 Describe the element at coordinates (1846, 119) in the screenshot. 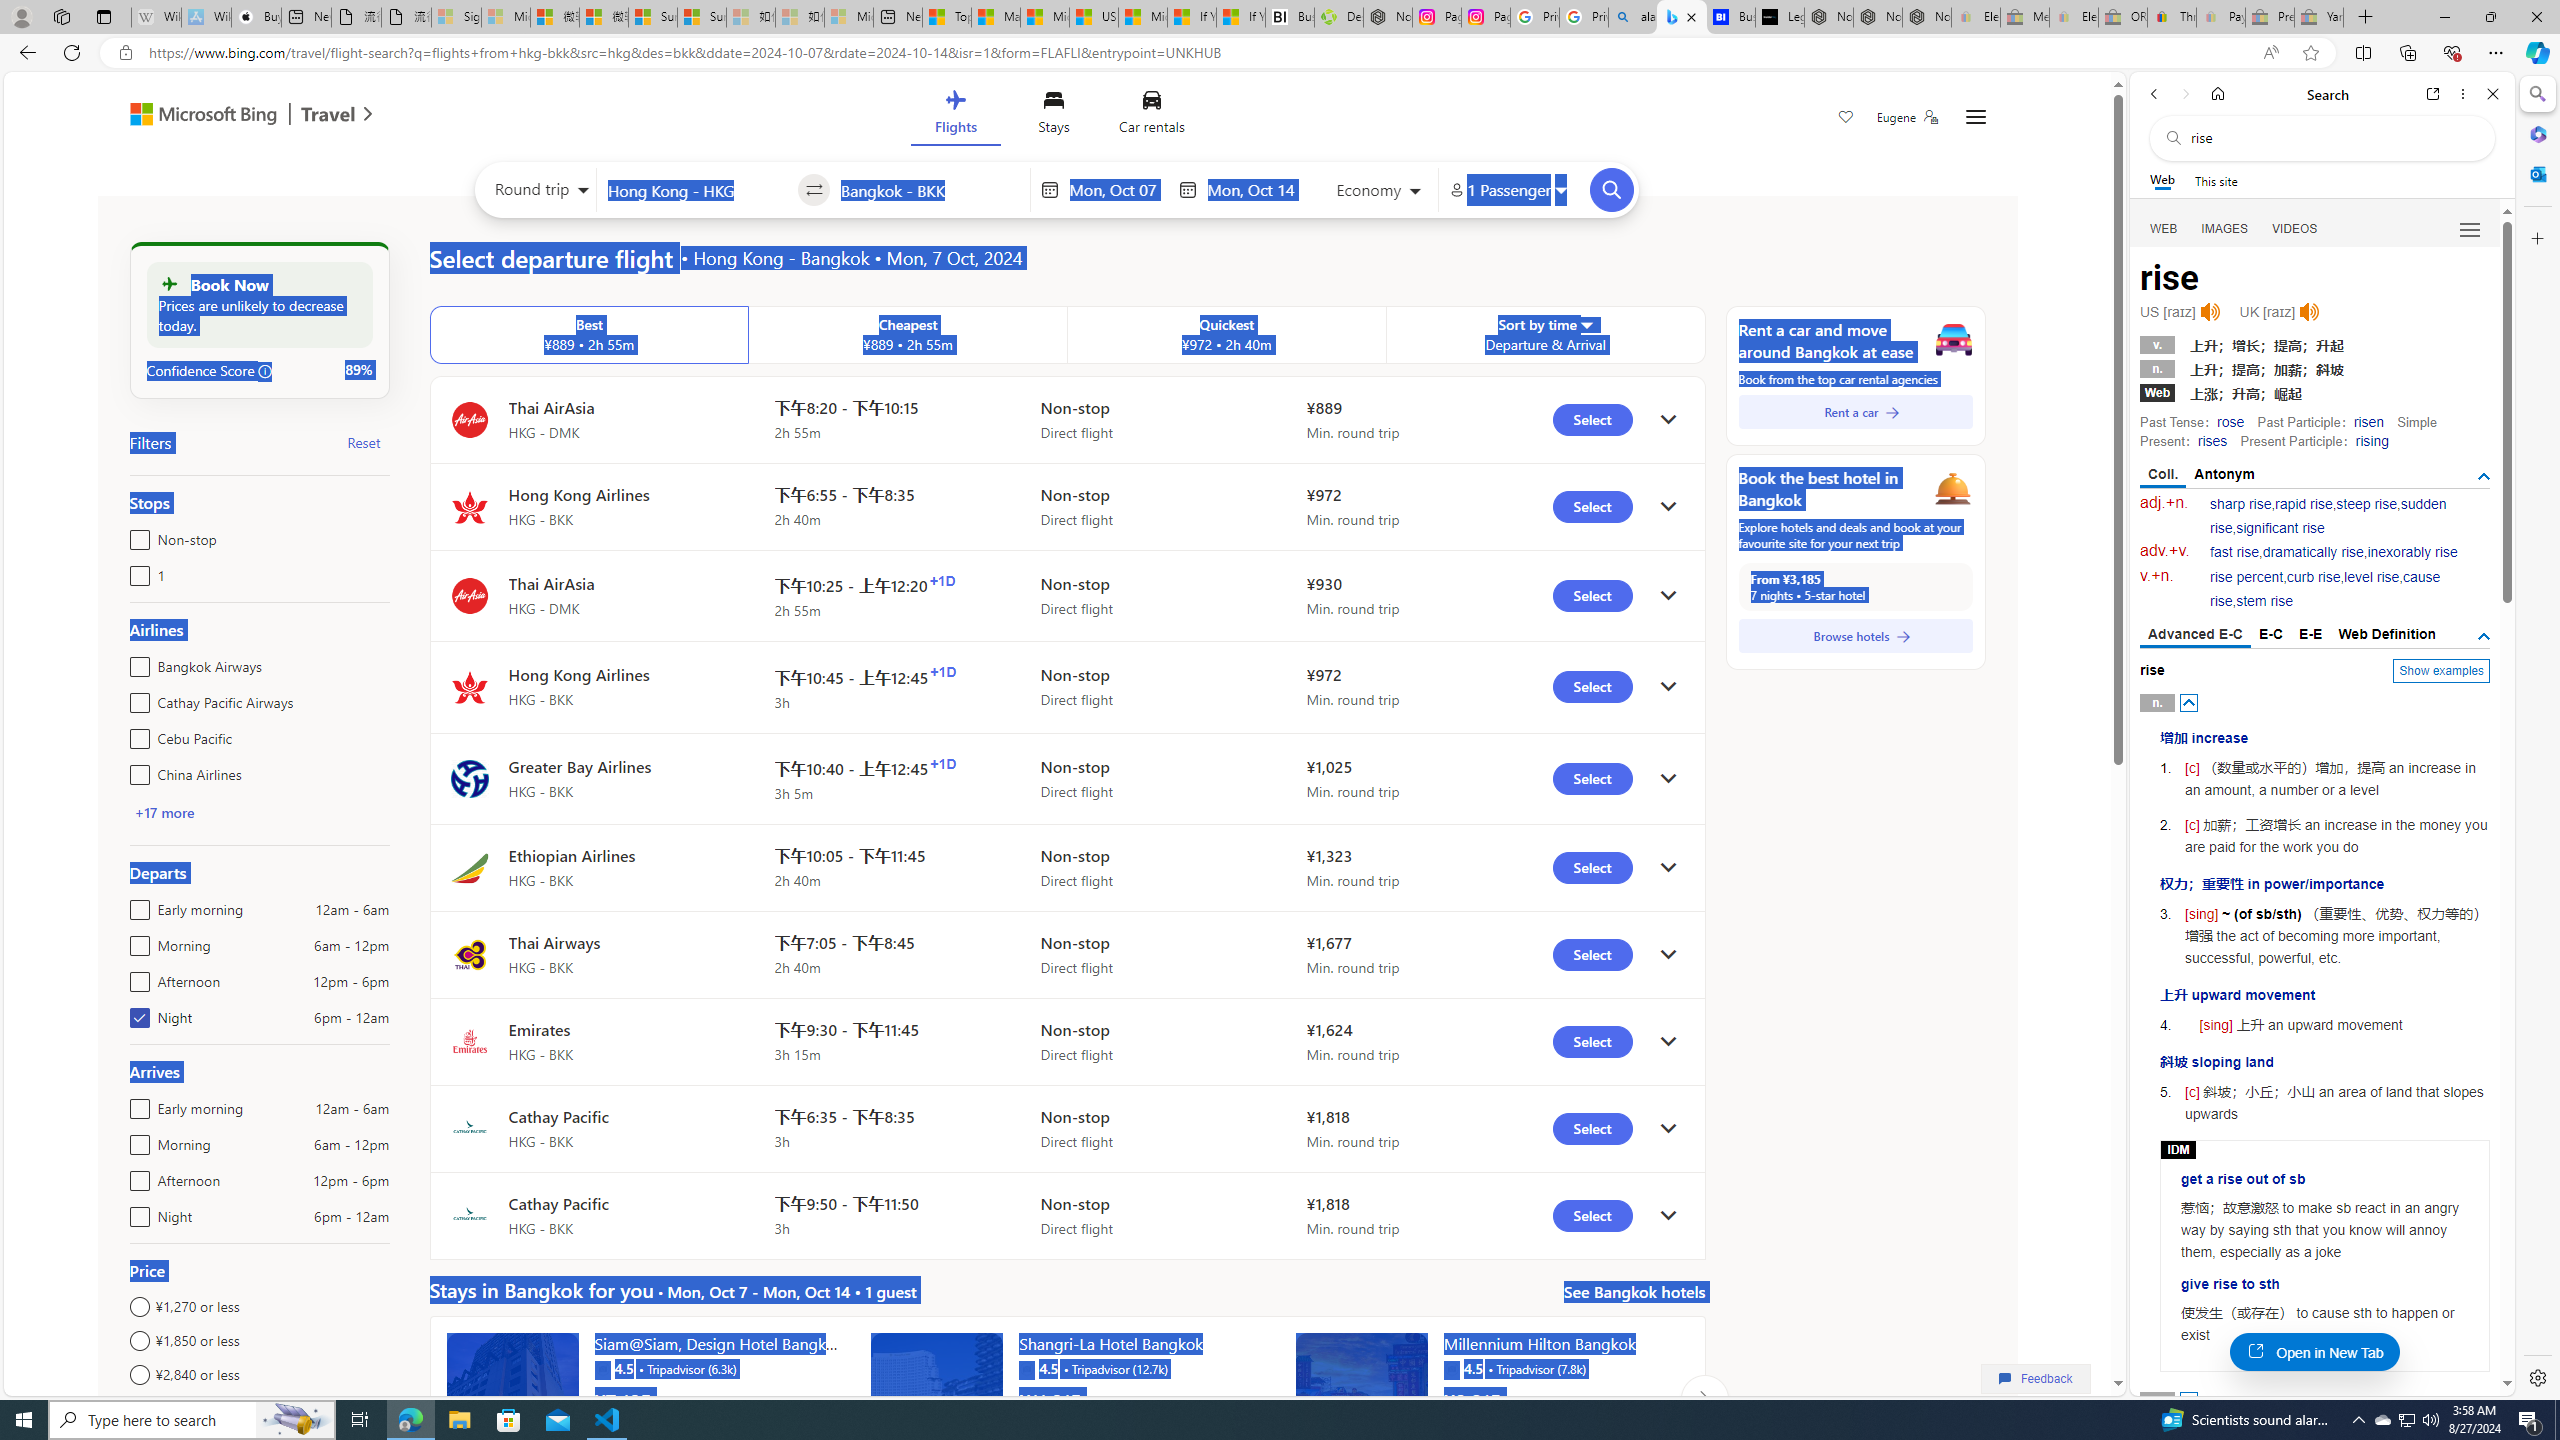

I see `Save` at that location.